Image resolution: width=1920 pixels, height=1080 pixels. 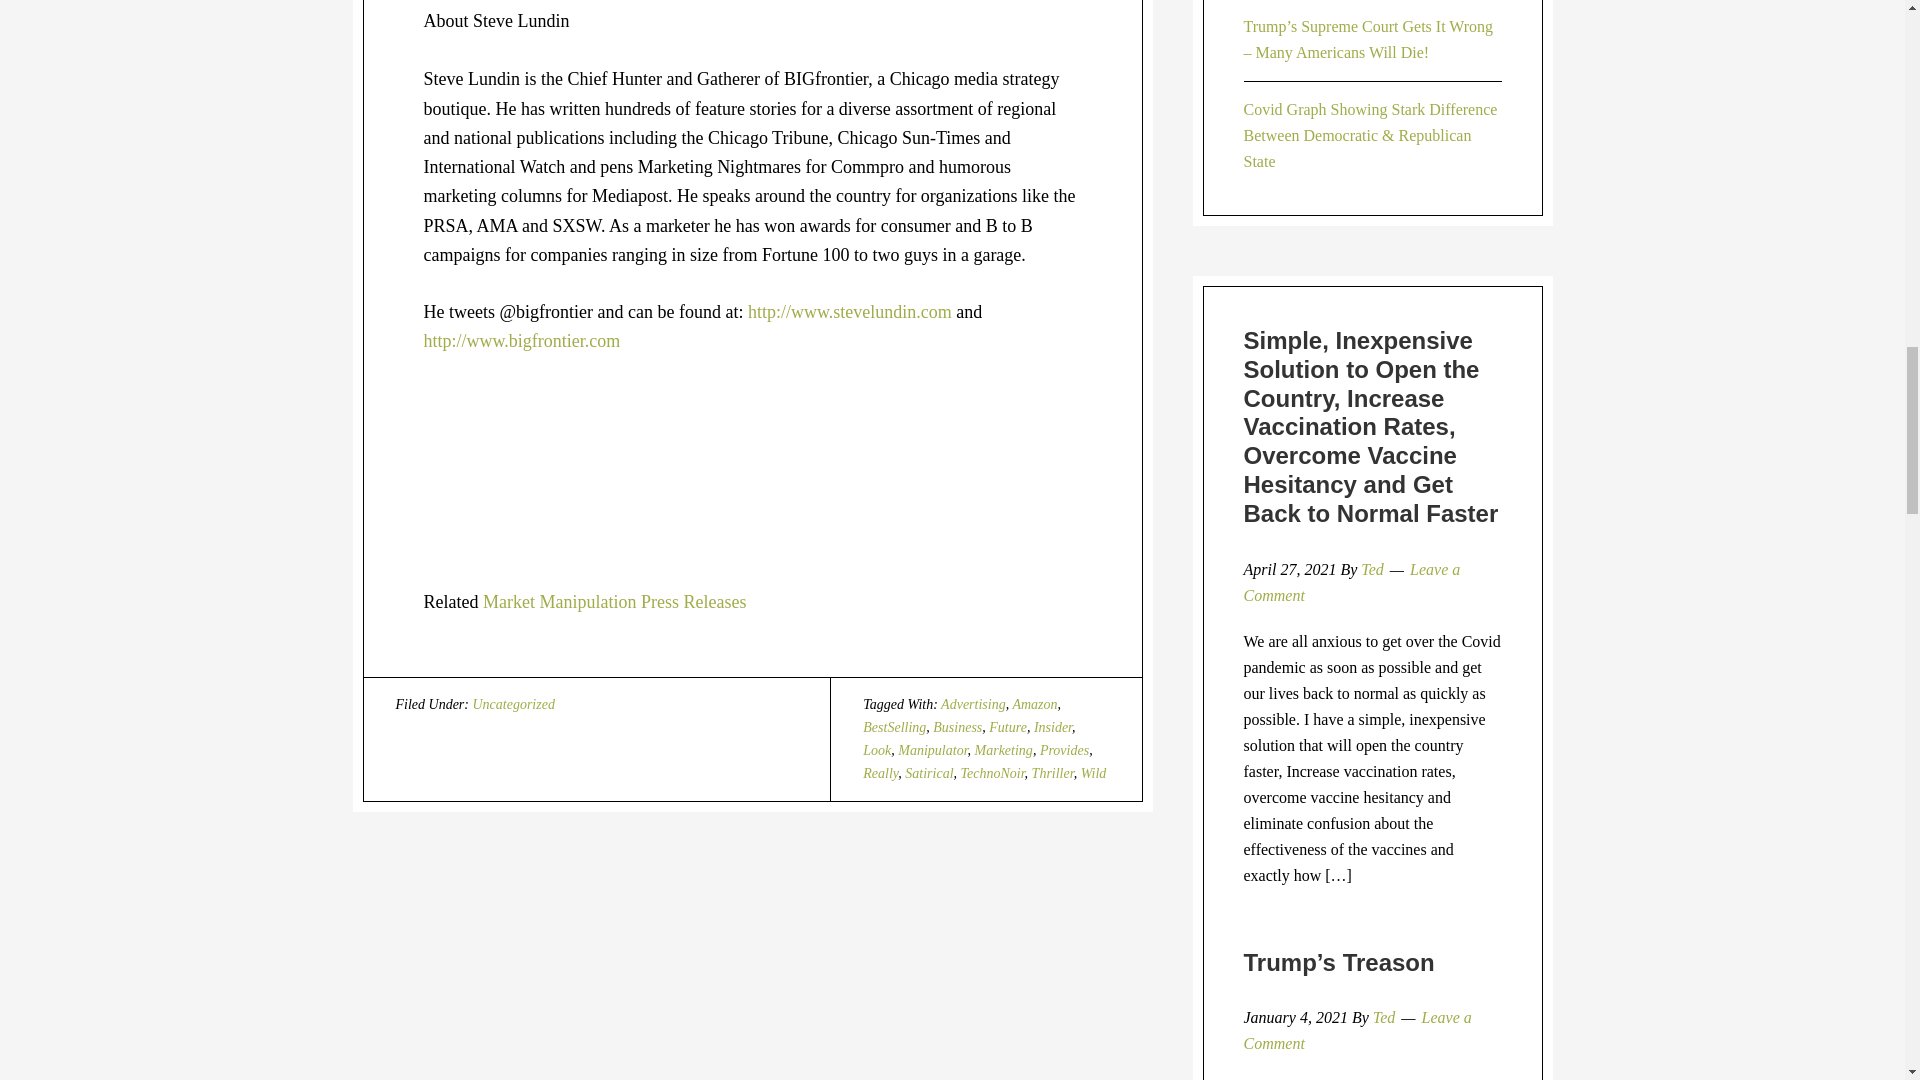 What do you see at coordinates (876, 750) in the screenshot?
I see `Look` at bounding box center [876, 750].